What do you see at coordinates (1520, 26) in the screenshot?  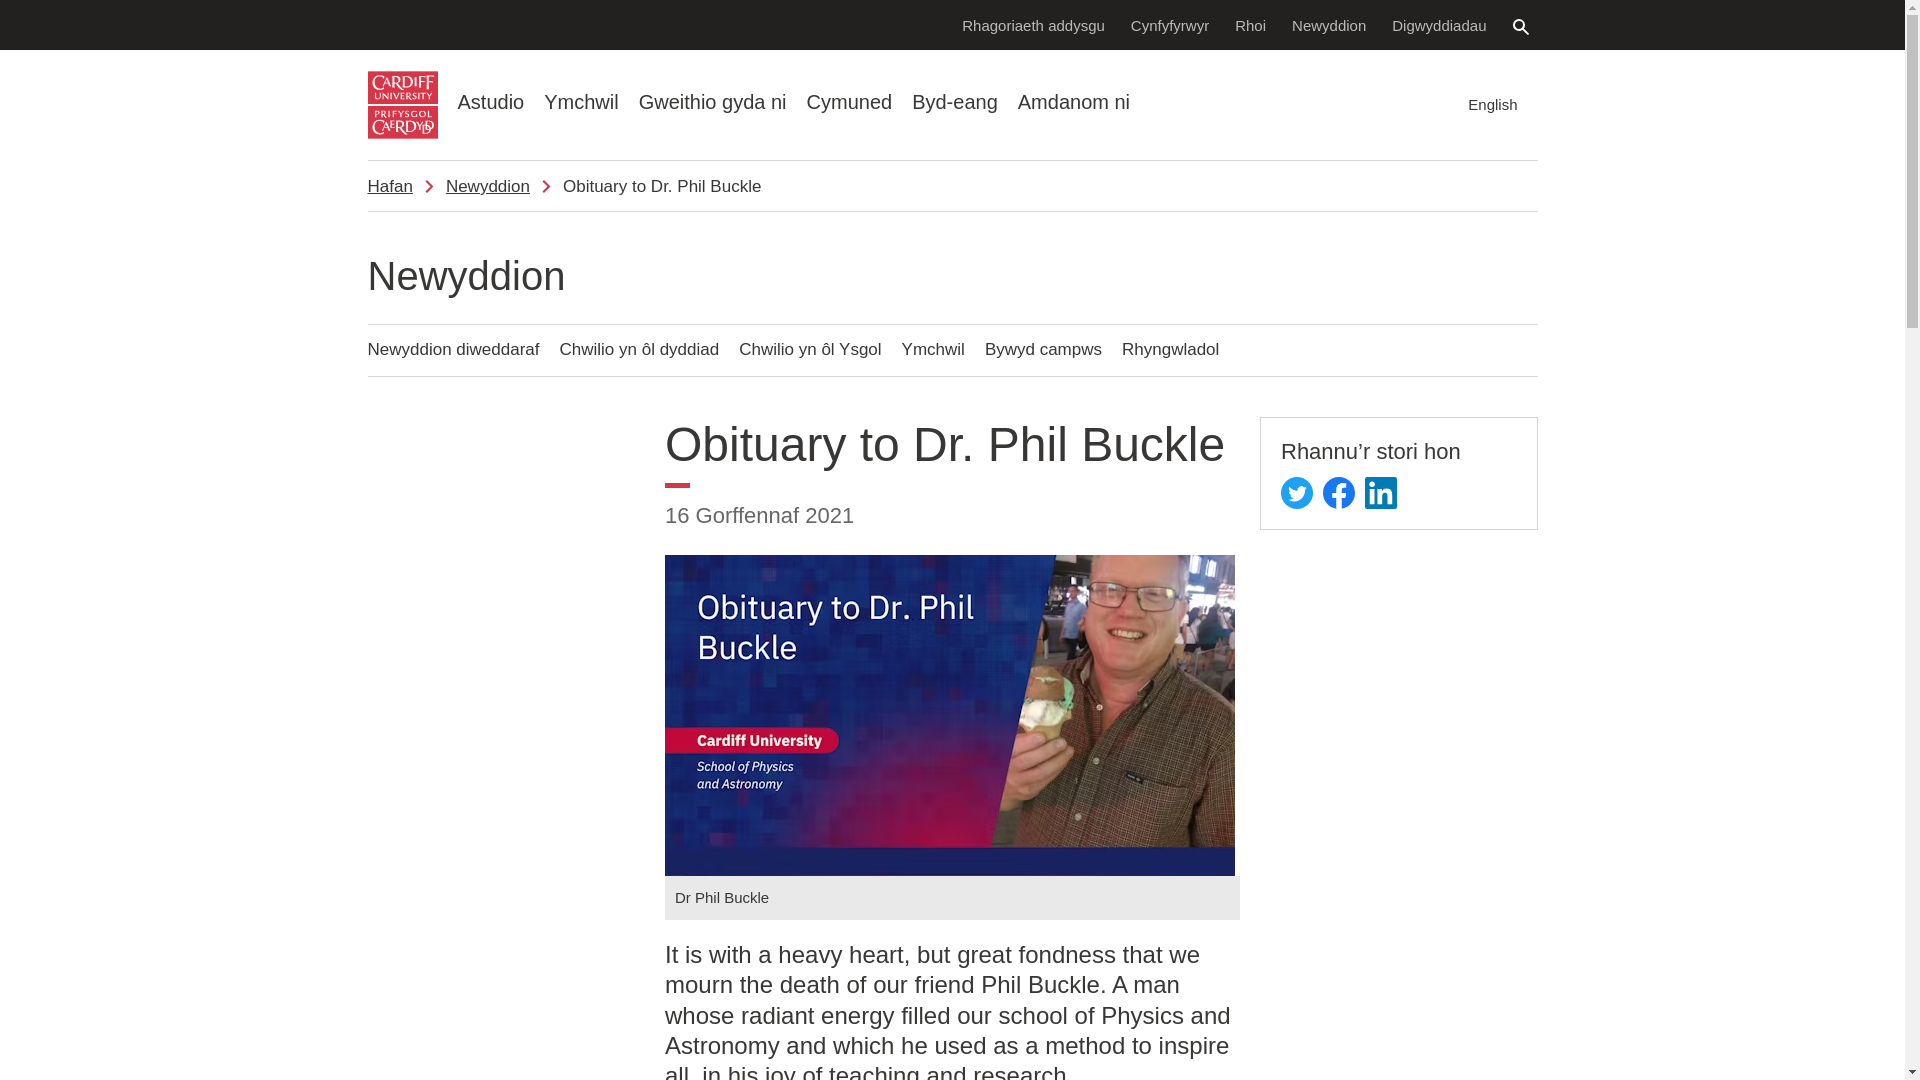 I see `Search` at bounding box center [1520, 26].